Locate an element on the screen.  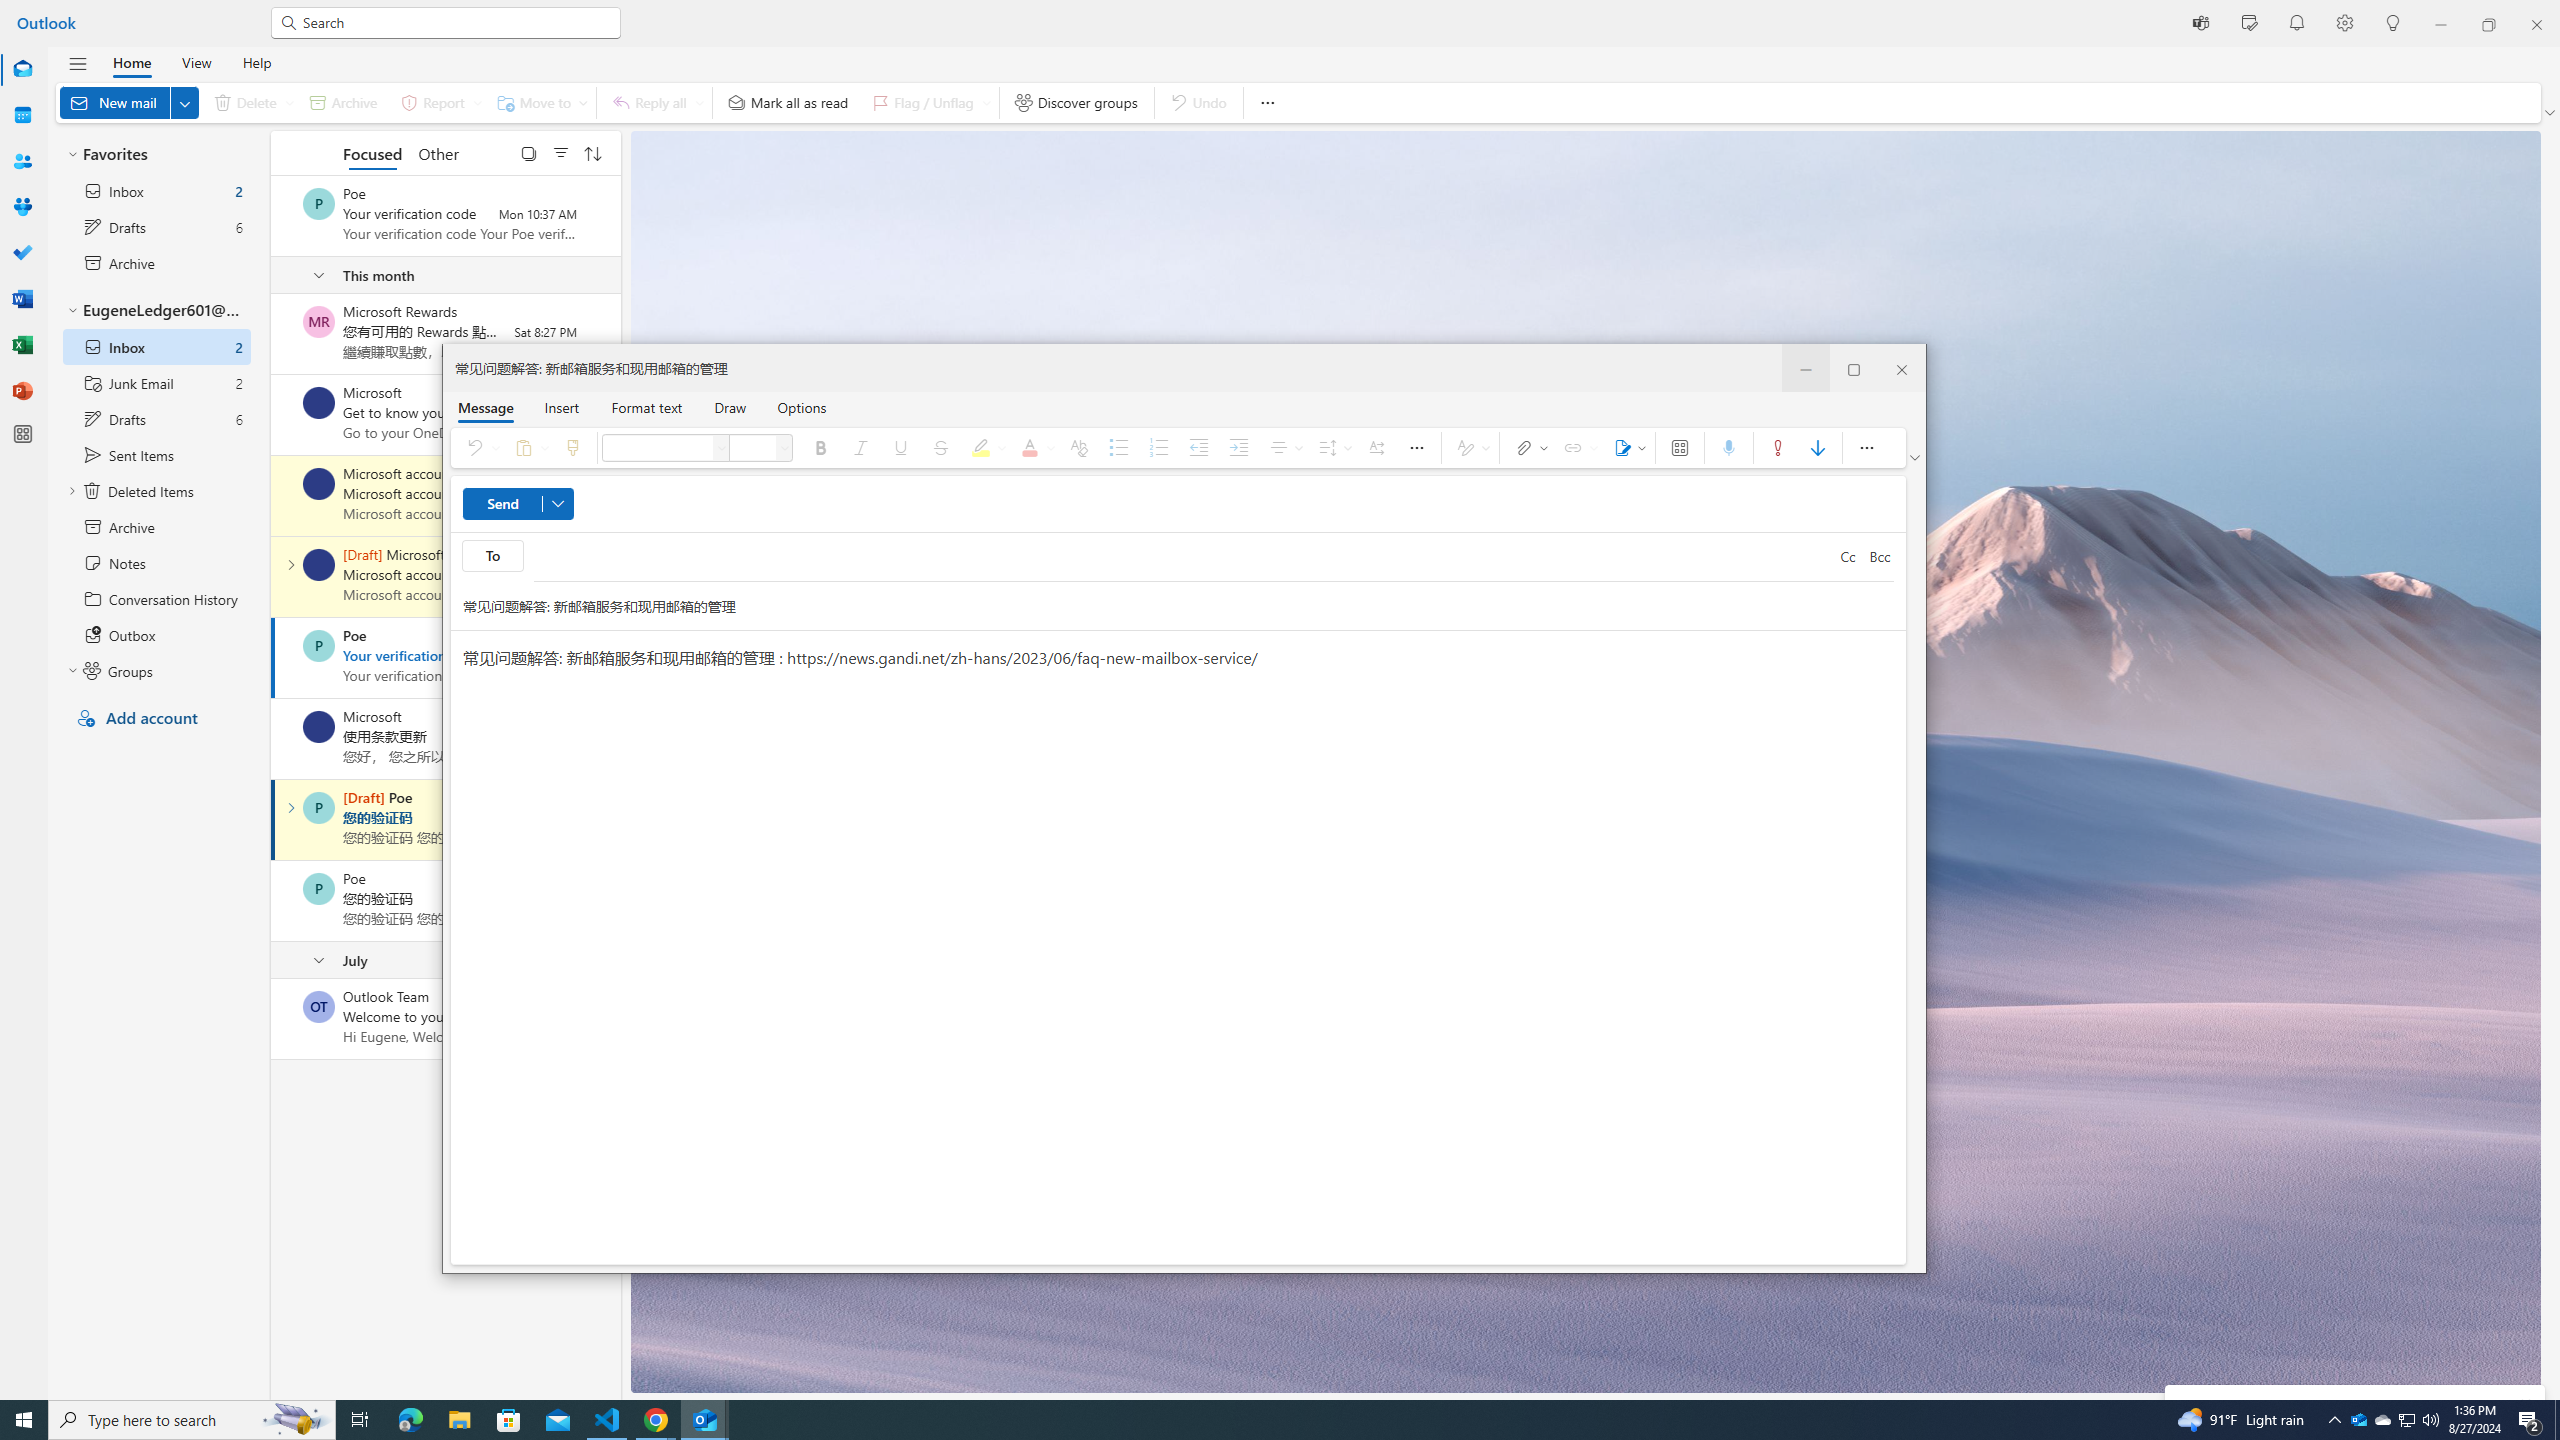
Font is located at coordinates (722, 448).